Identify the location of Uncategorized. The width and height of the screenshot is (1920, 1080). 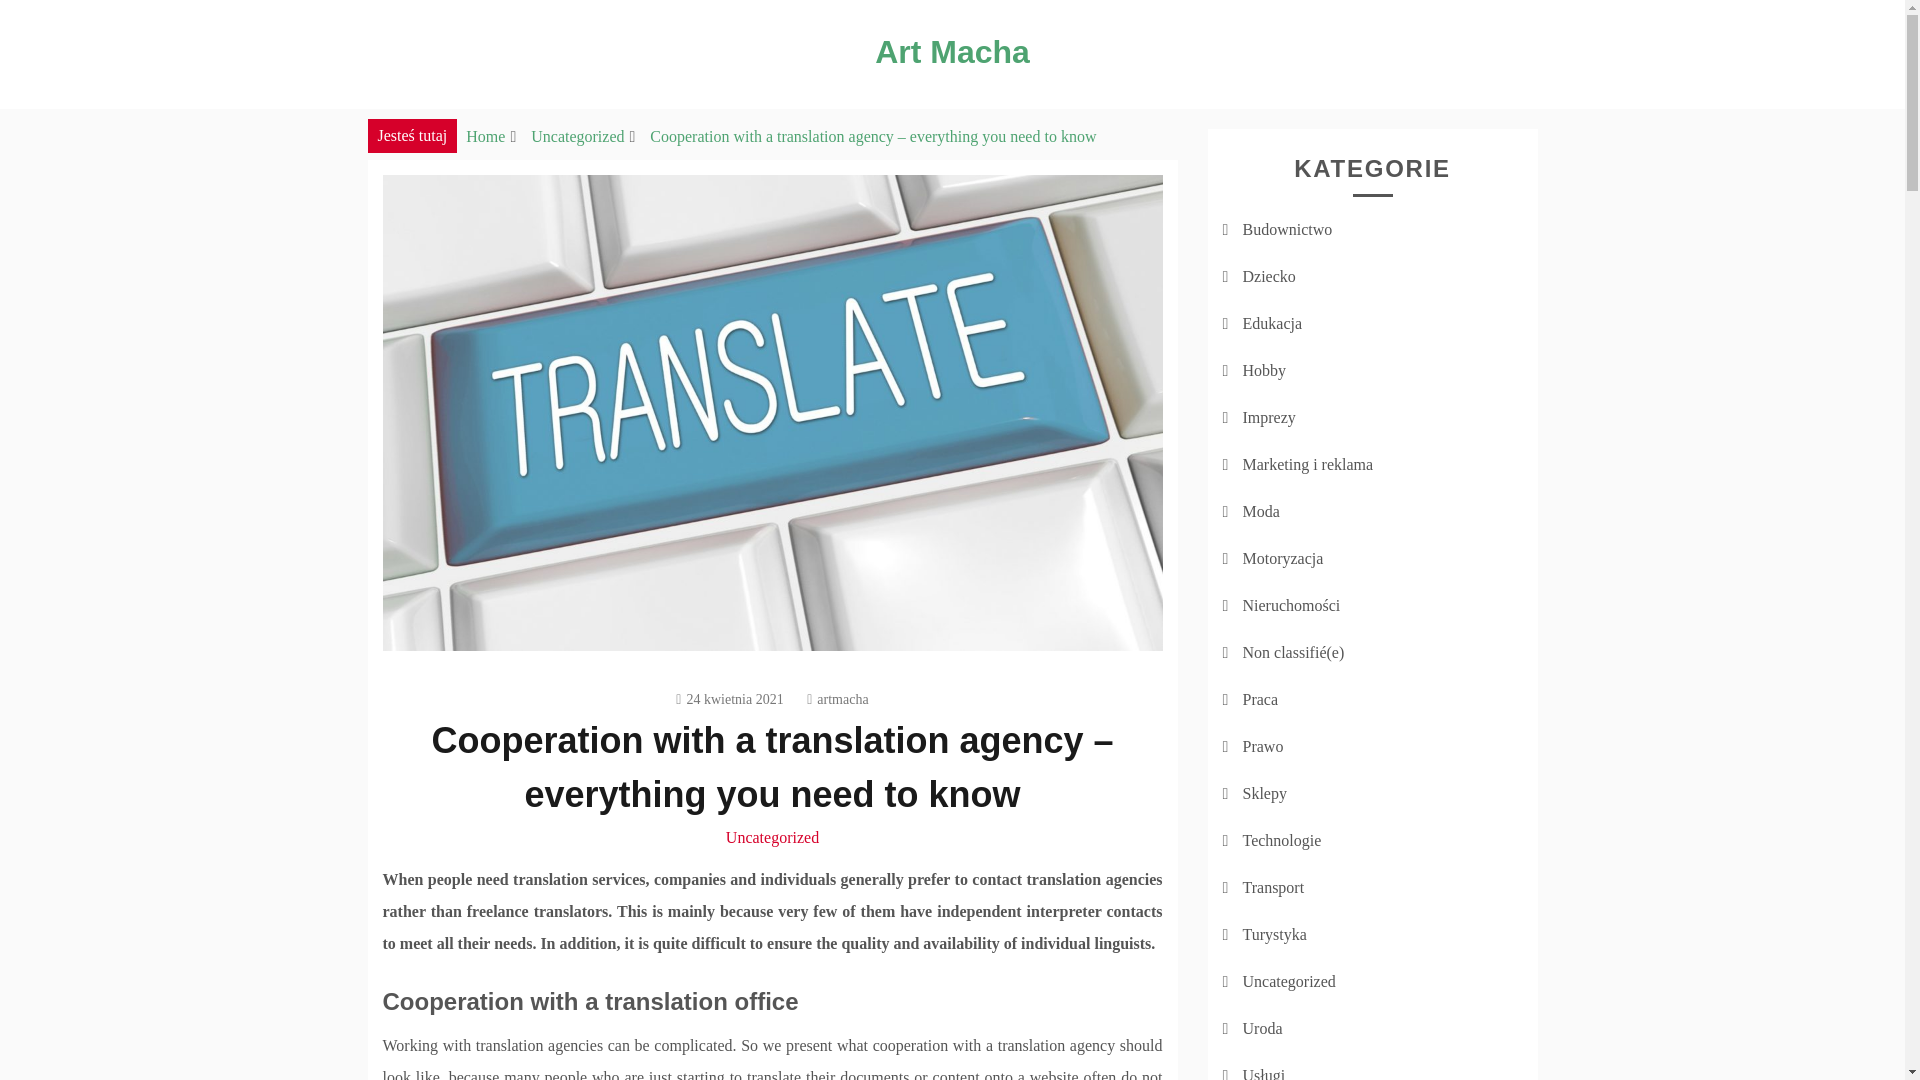
(578, 136).